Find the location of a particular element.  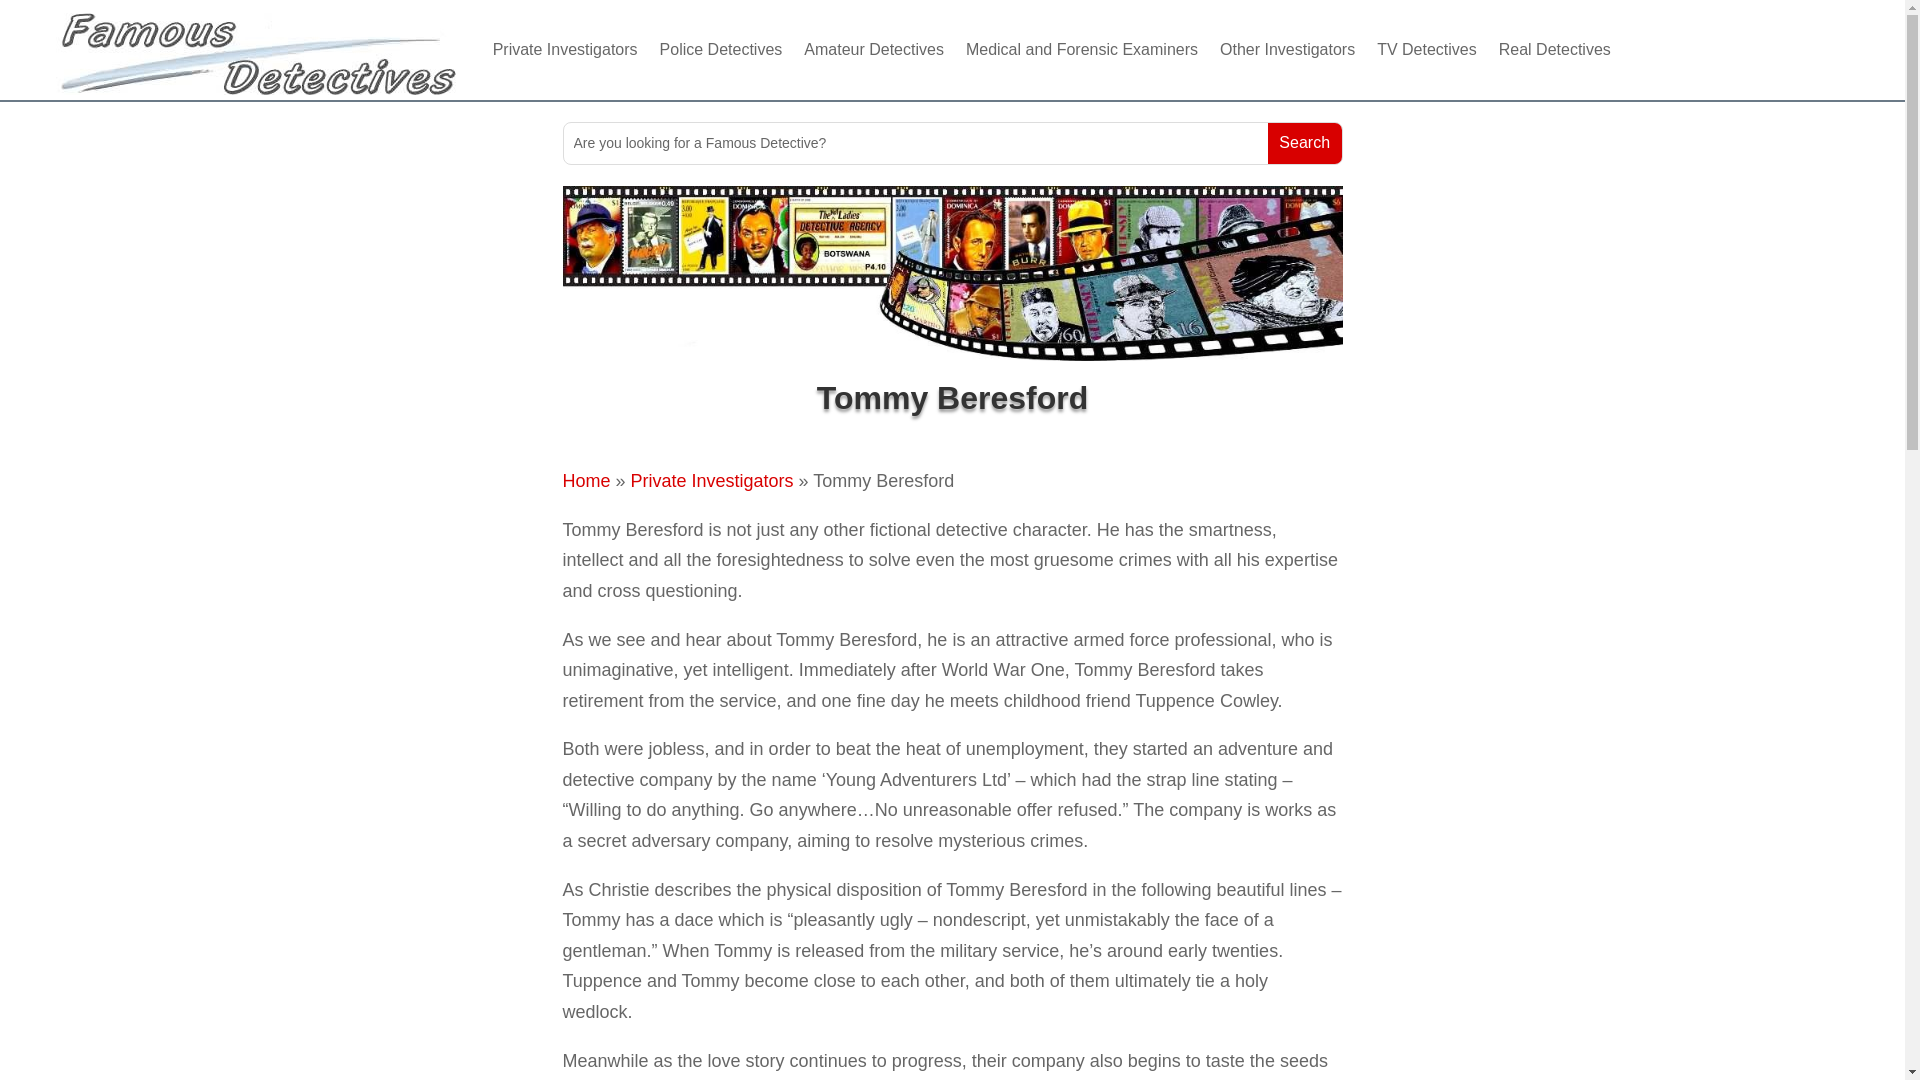

Medical and Forensic Examiners is located at coordinates (1082, 50).